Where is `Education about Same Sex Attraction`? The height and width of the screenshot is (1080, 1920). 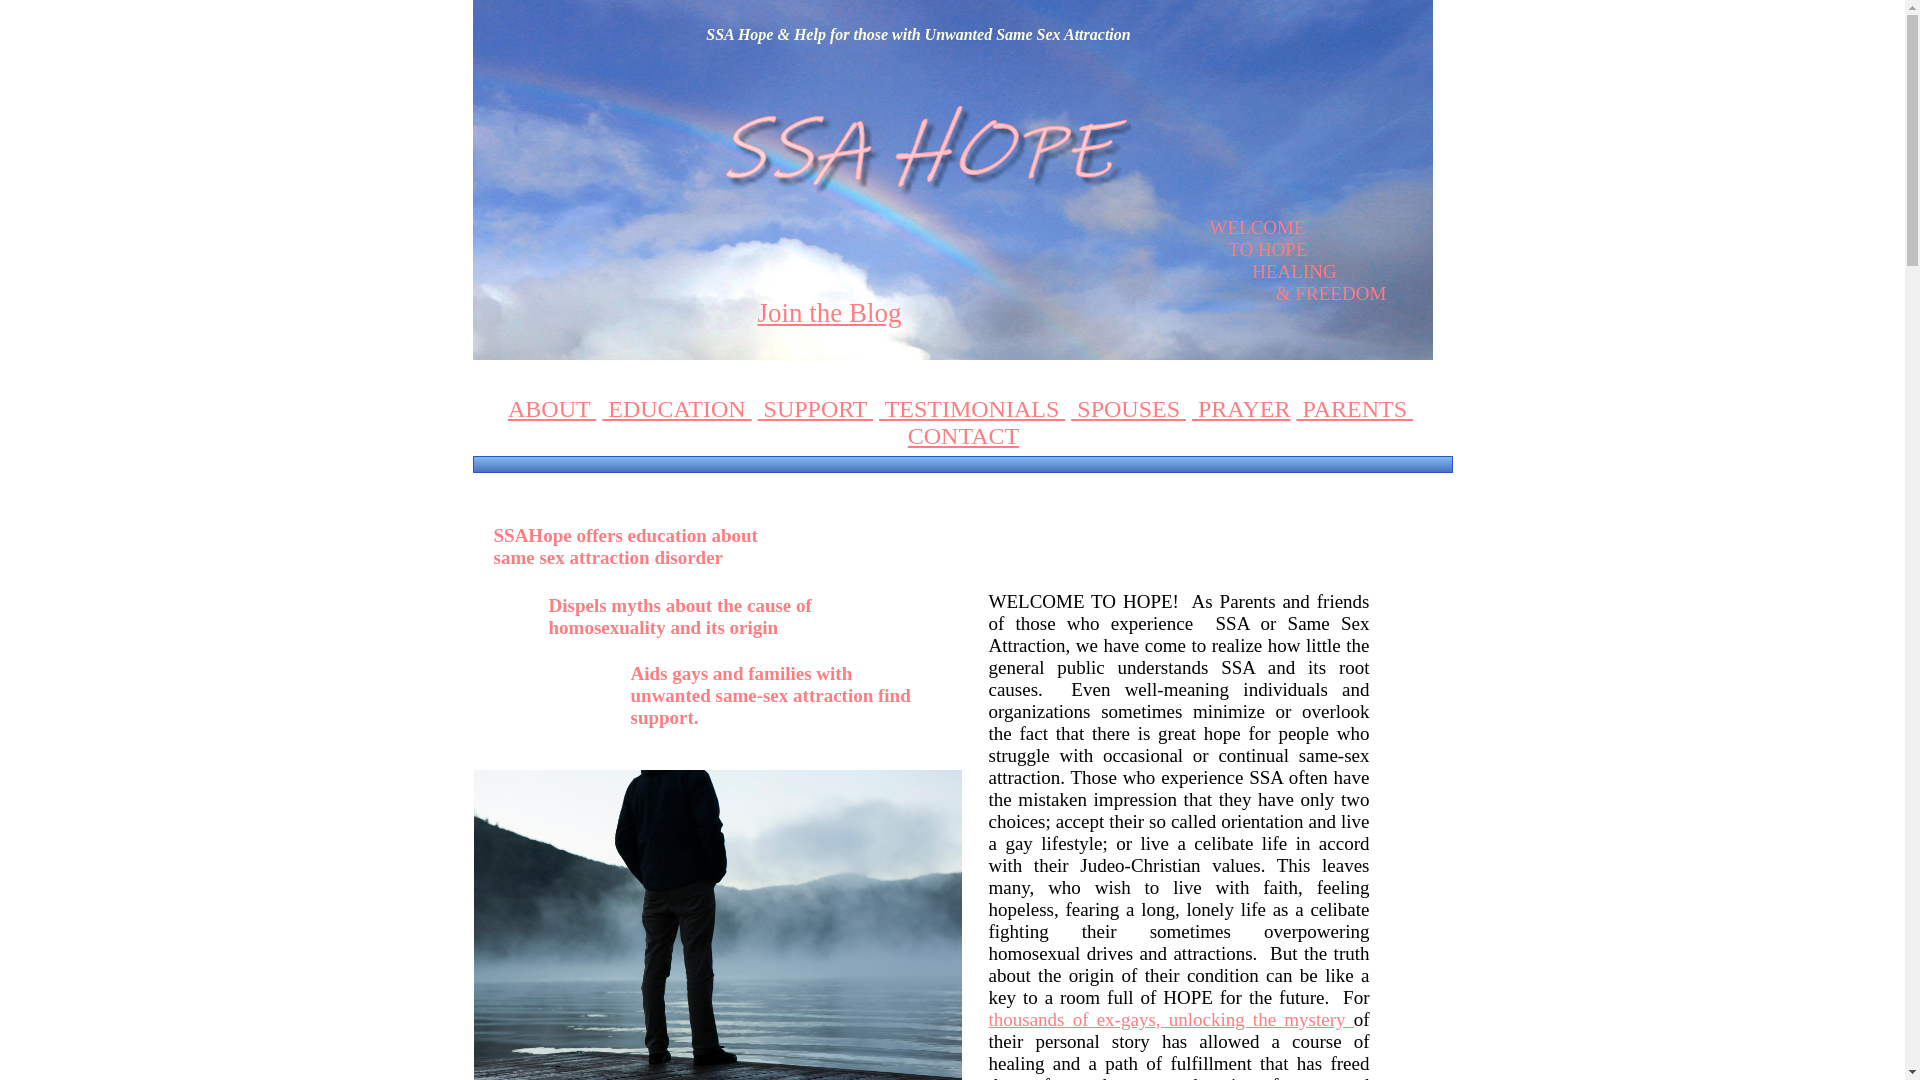
Education about Same Sex Attraction is located at coordinates (676, 409).